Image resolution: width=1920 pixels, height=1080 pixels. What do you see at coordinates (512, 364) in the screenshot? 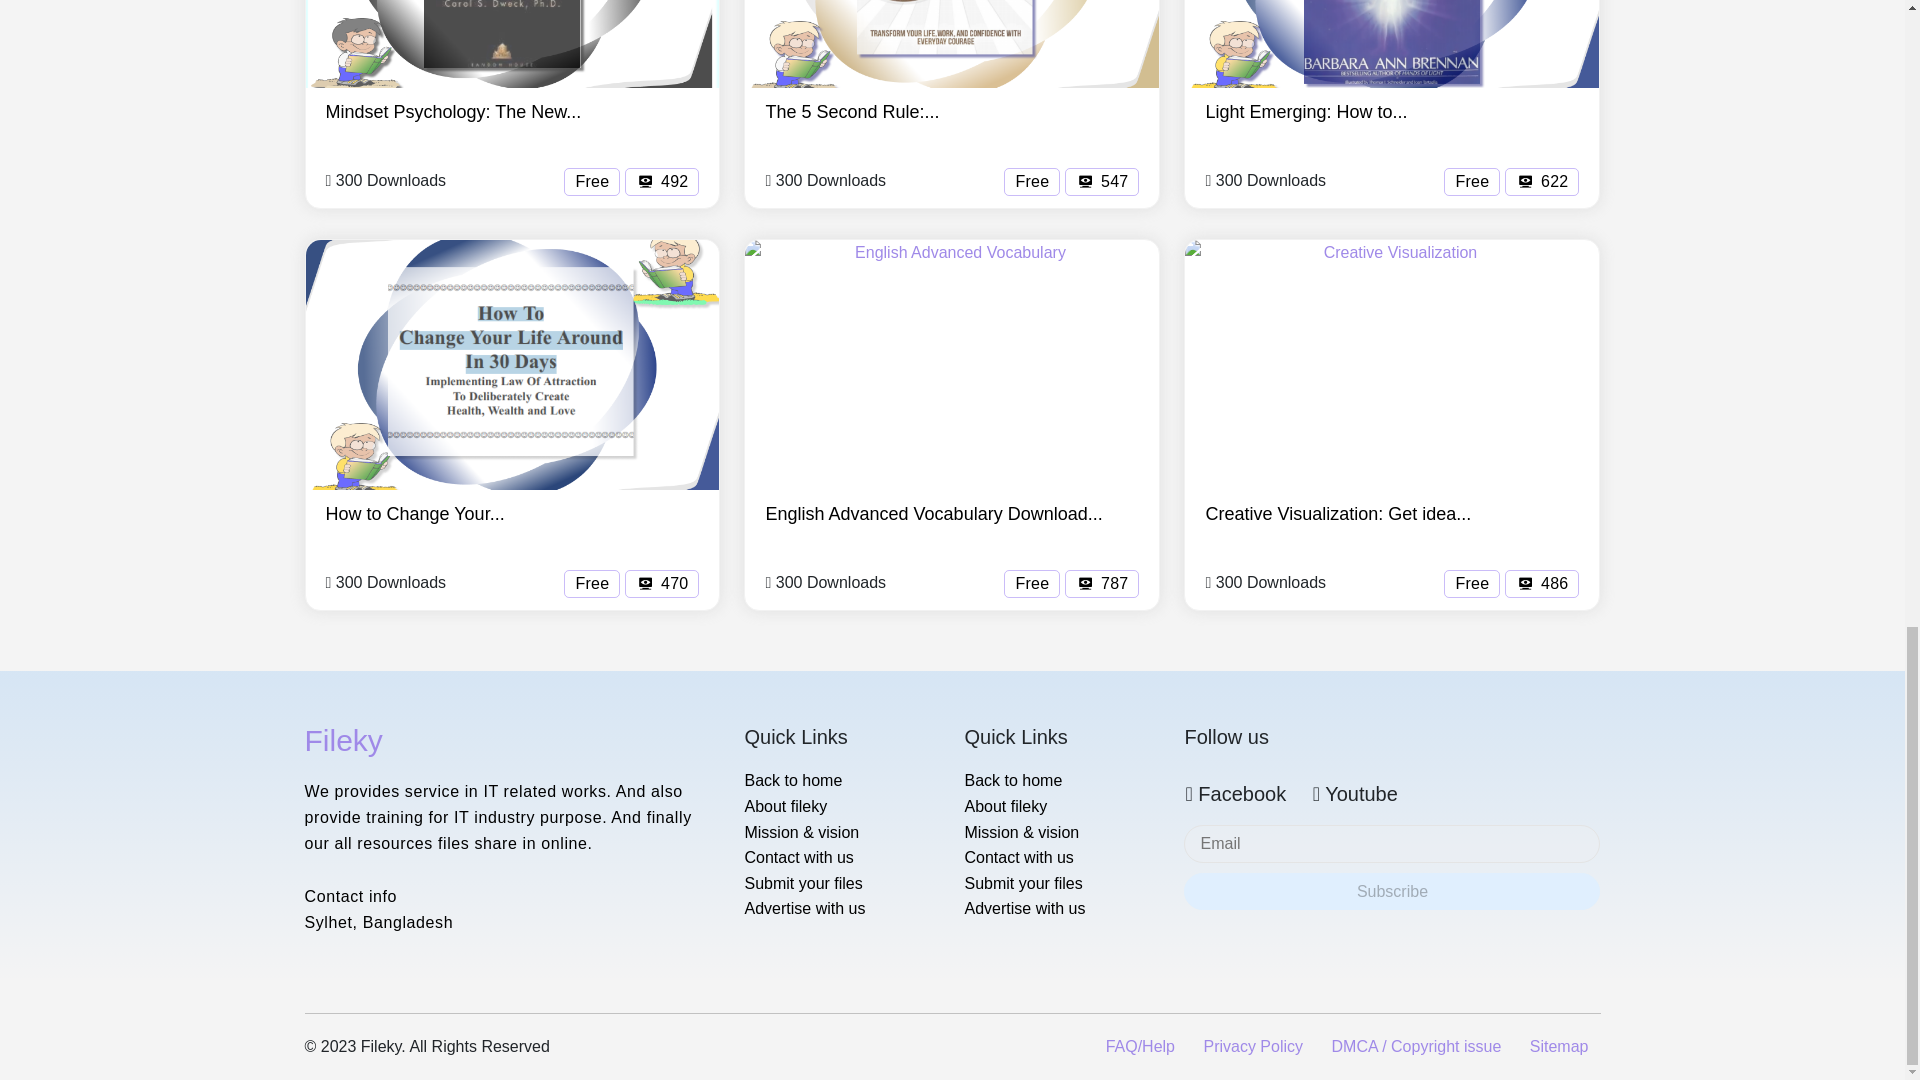
I see `Feature image` at bounding box center [512, 364].